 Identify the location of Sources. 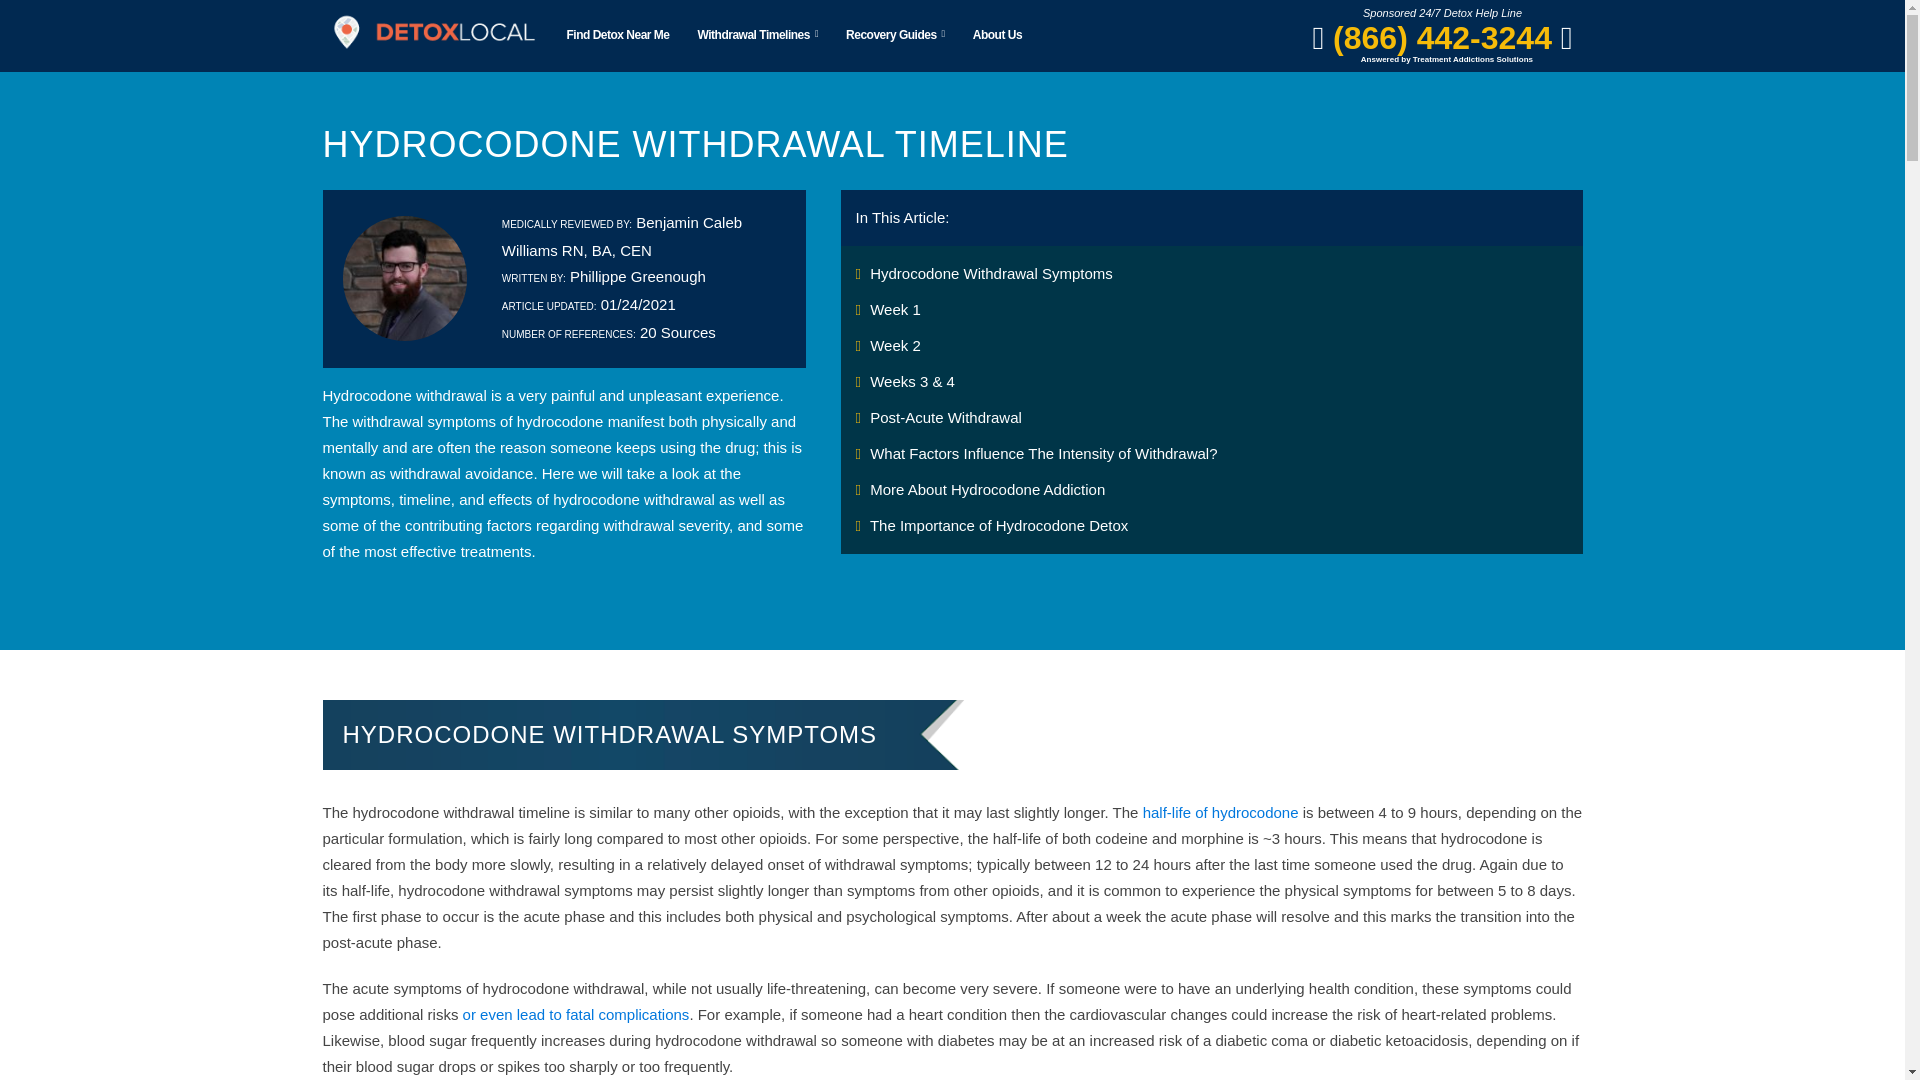
(676, 332).